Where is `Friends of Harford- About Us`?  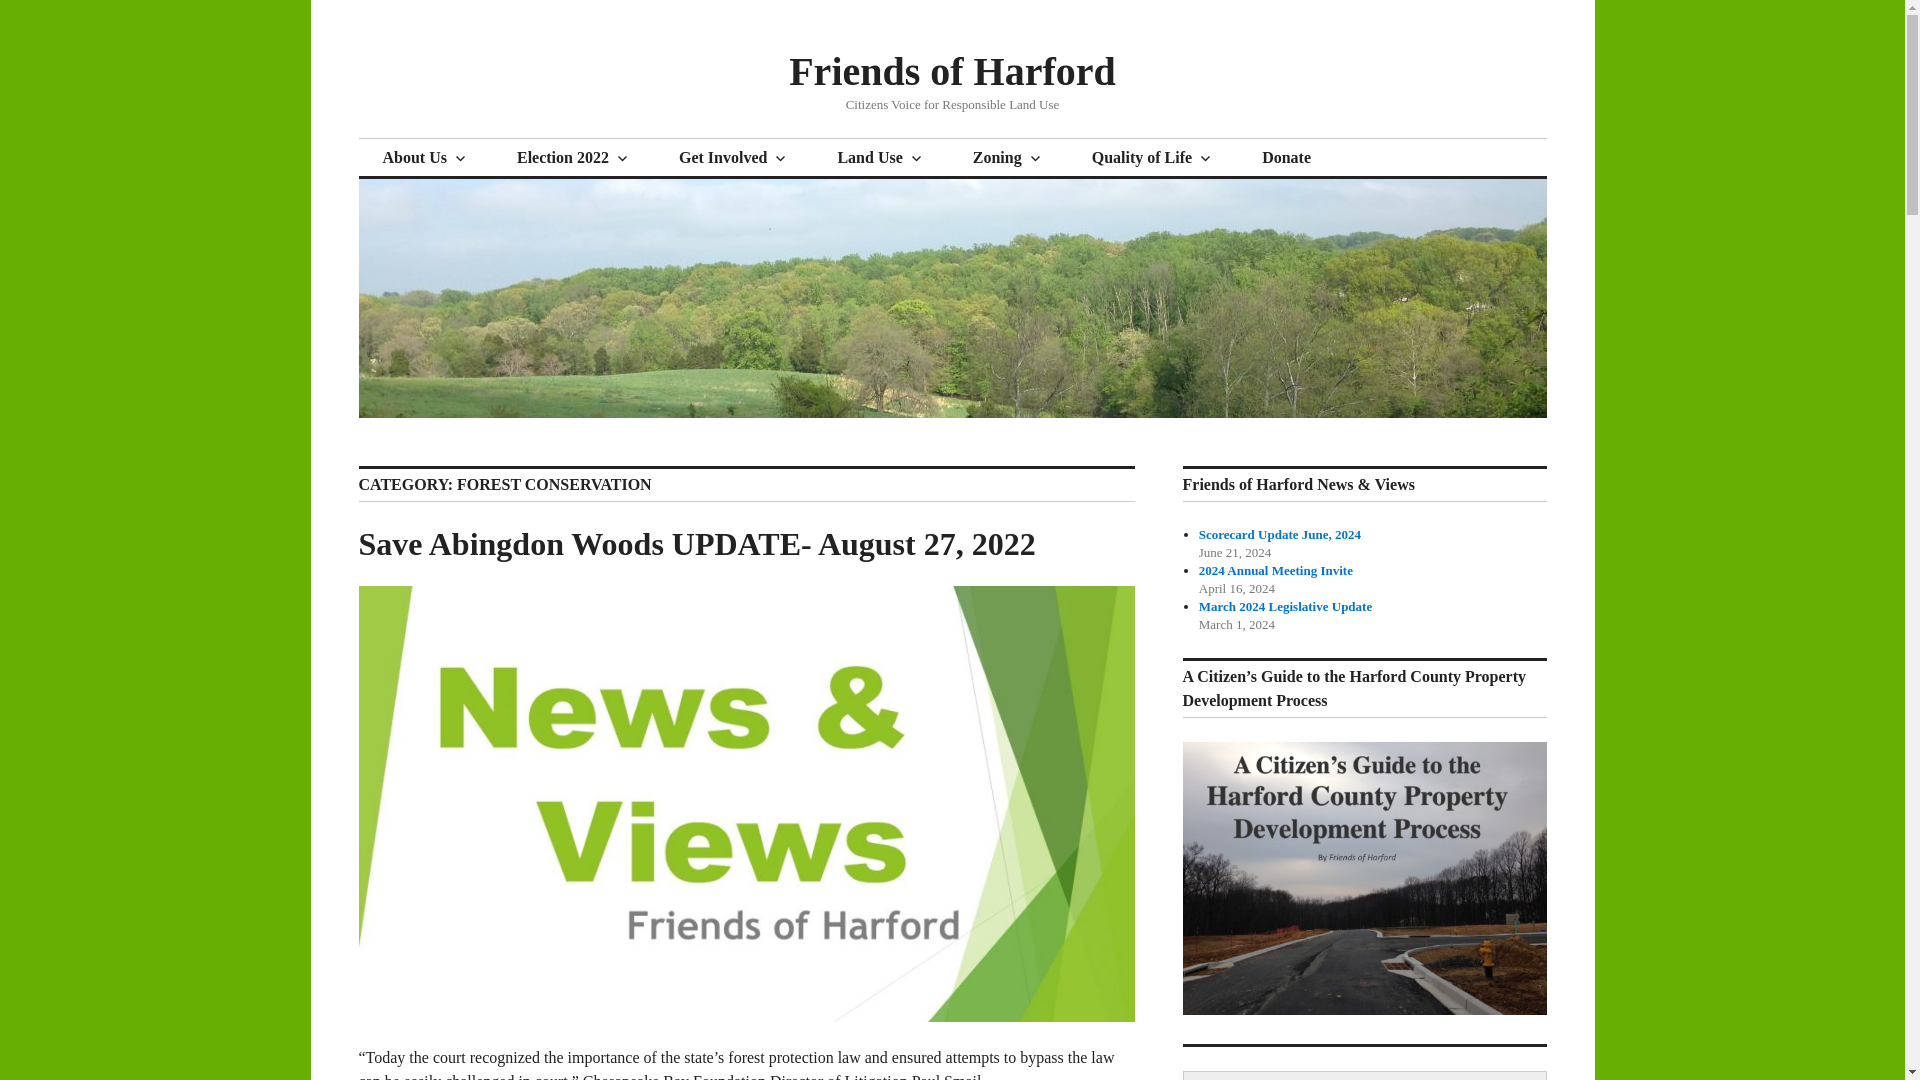
Friends of Harford- About Us is located at coordinates (424, 158).